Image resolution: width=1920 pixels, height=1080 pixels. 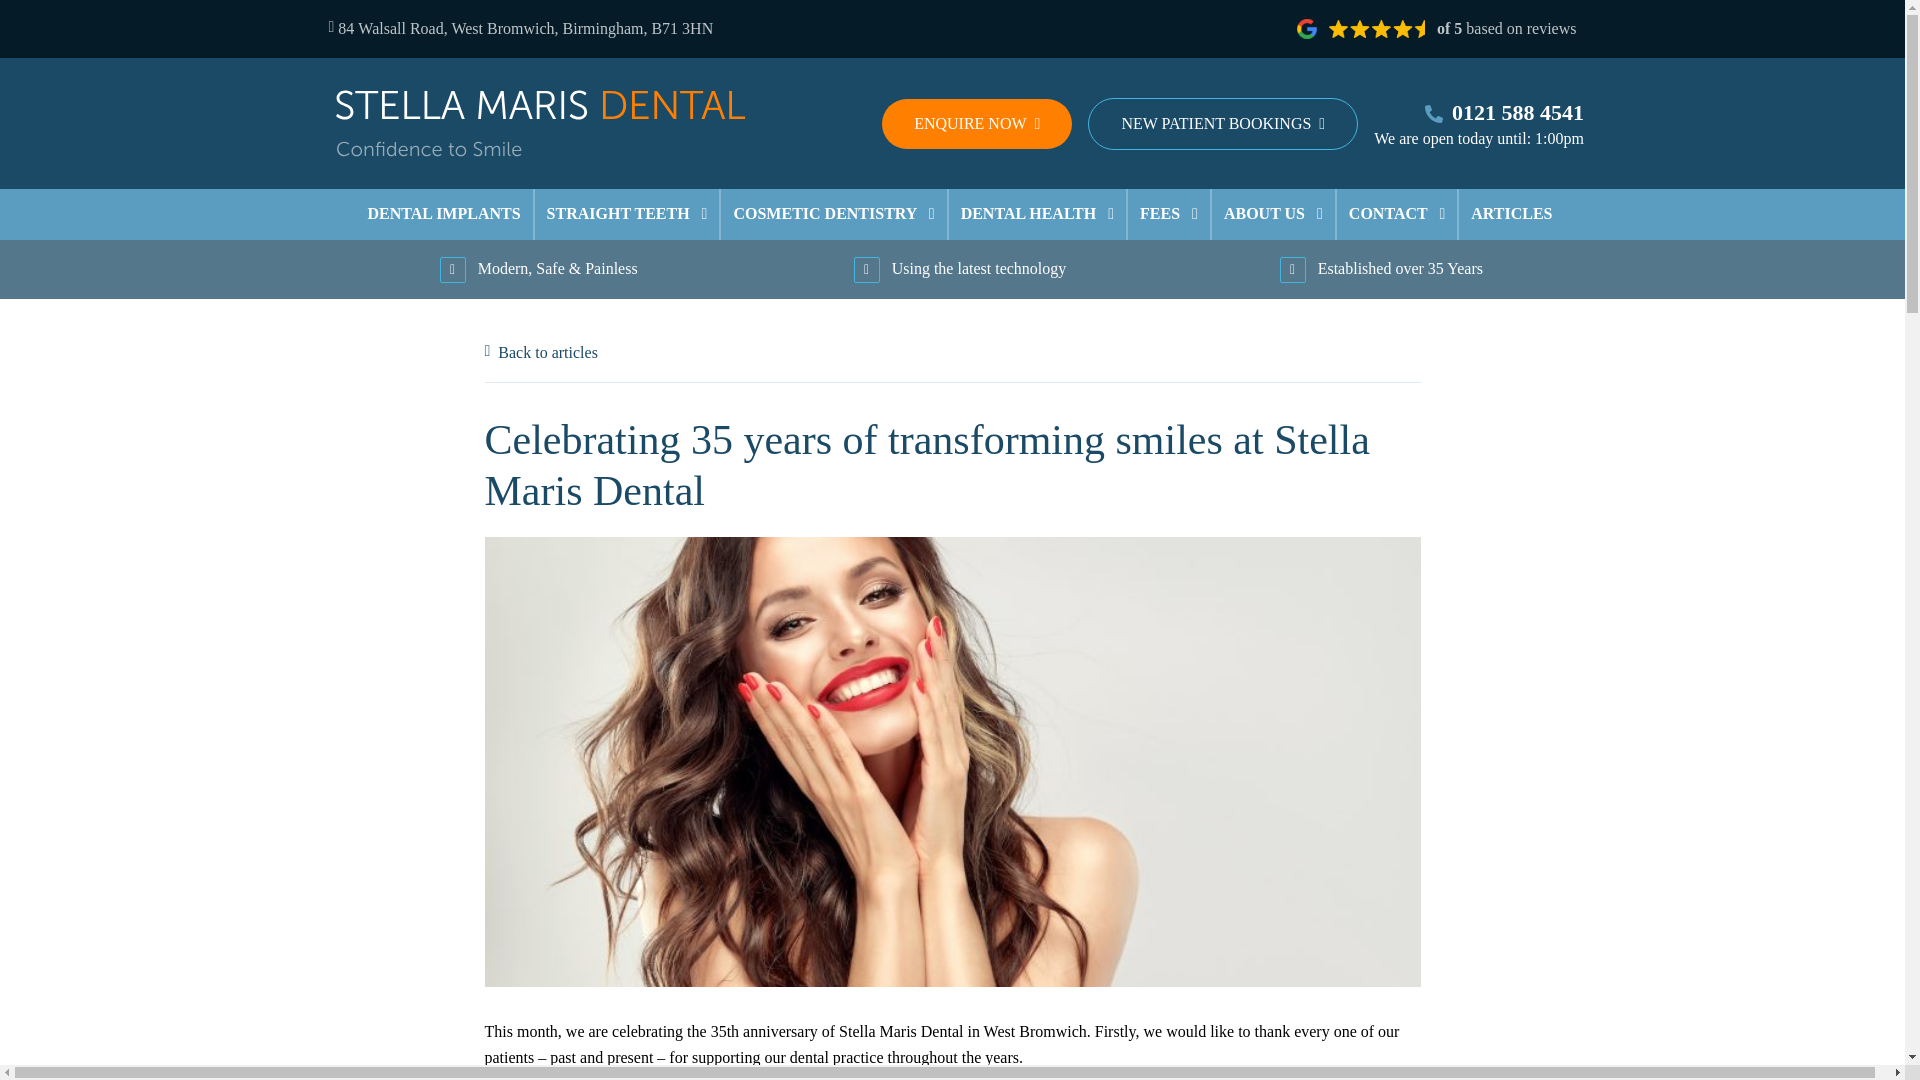 What do you see at coordinates (1272, 214) in the screenshot?
I see `ABOUT US` at bounding box center [1272, 214].